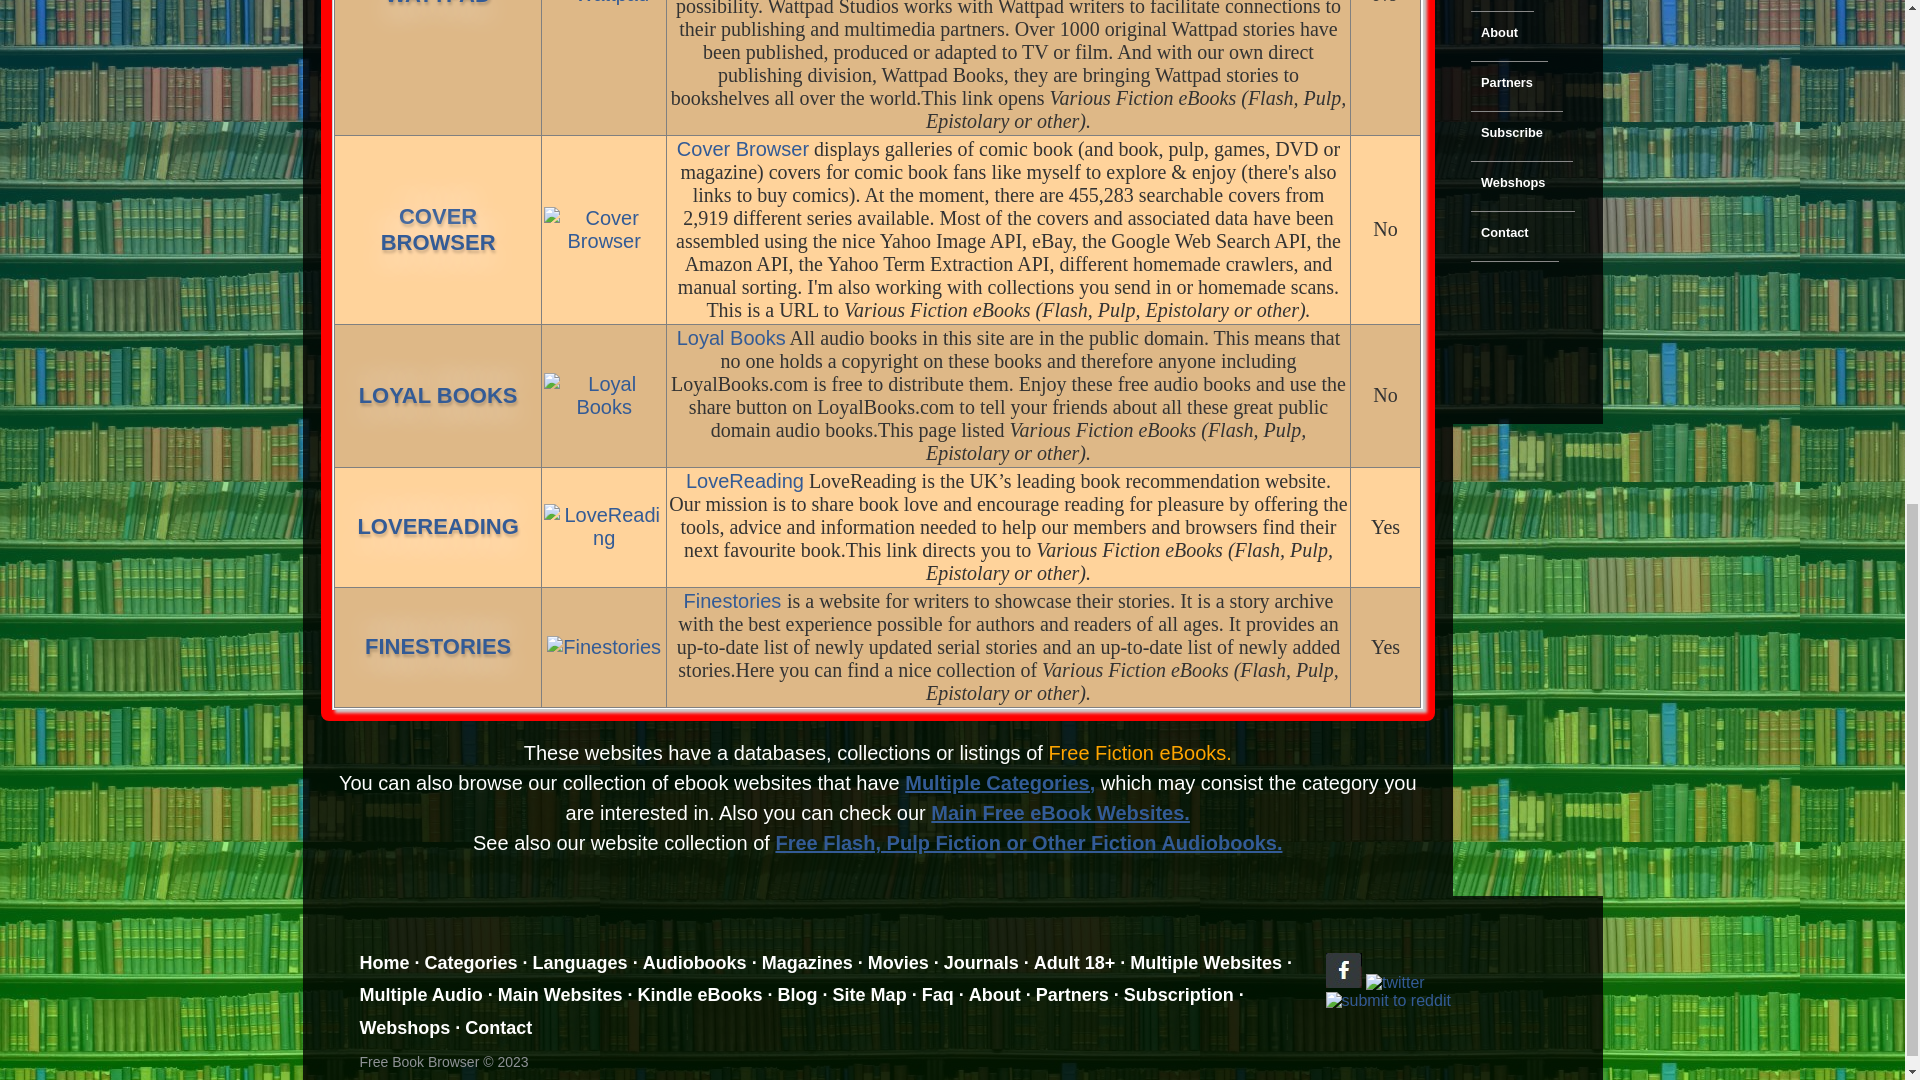 This screenshot has width=1920, height=1080. What do you see at coordinates (603, 3) in the screenshot?
I see `LOVEREADING` at bounding box center [603, 3].